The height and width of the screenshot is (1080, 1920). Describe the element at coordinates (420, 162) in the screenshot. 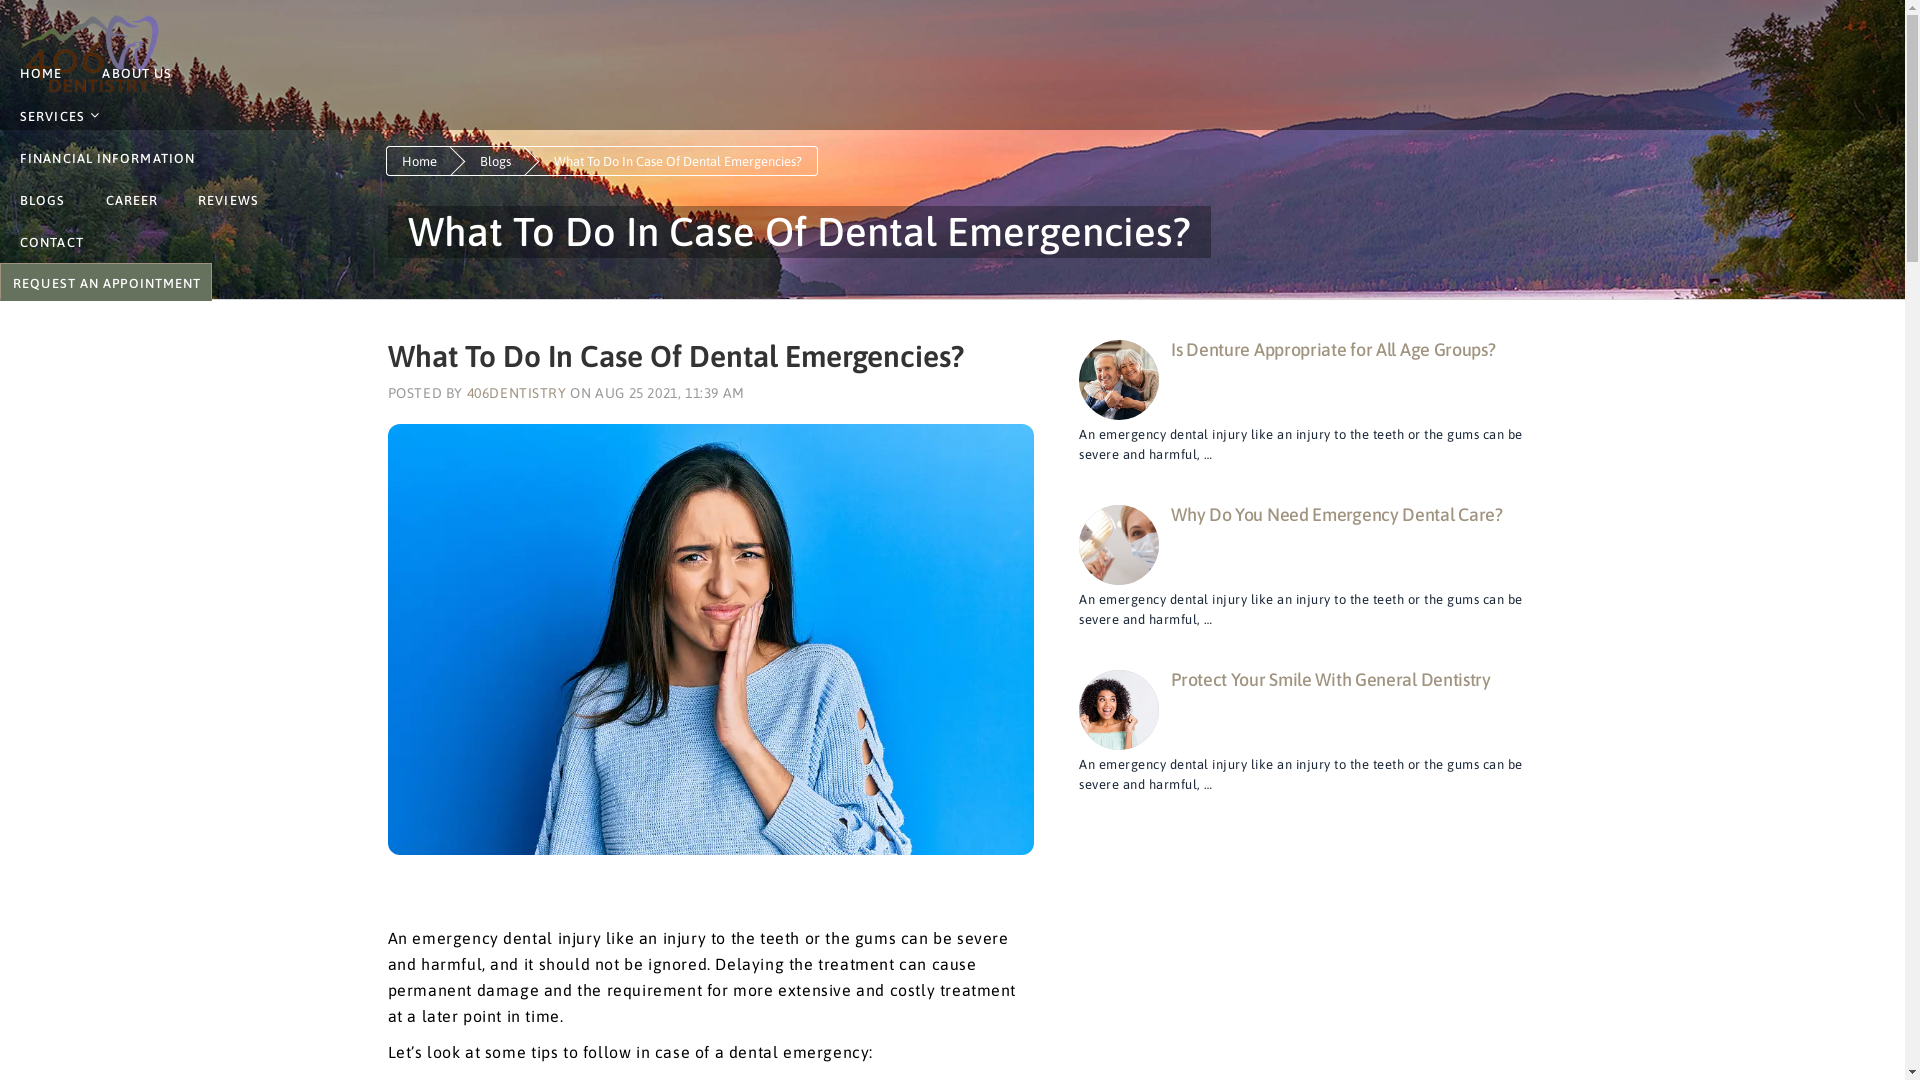

I see `Home` at that location.